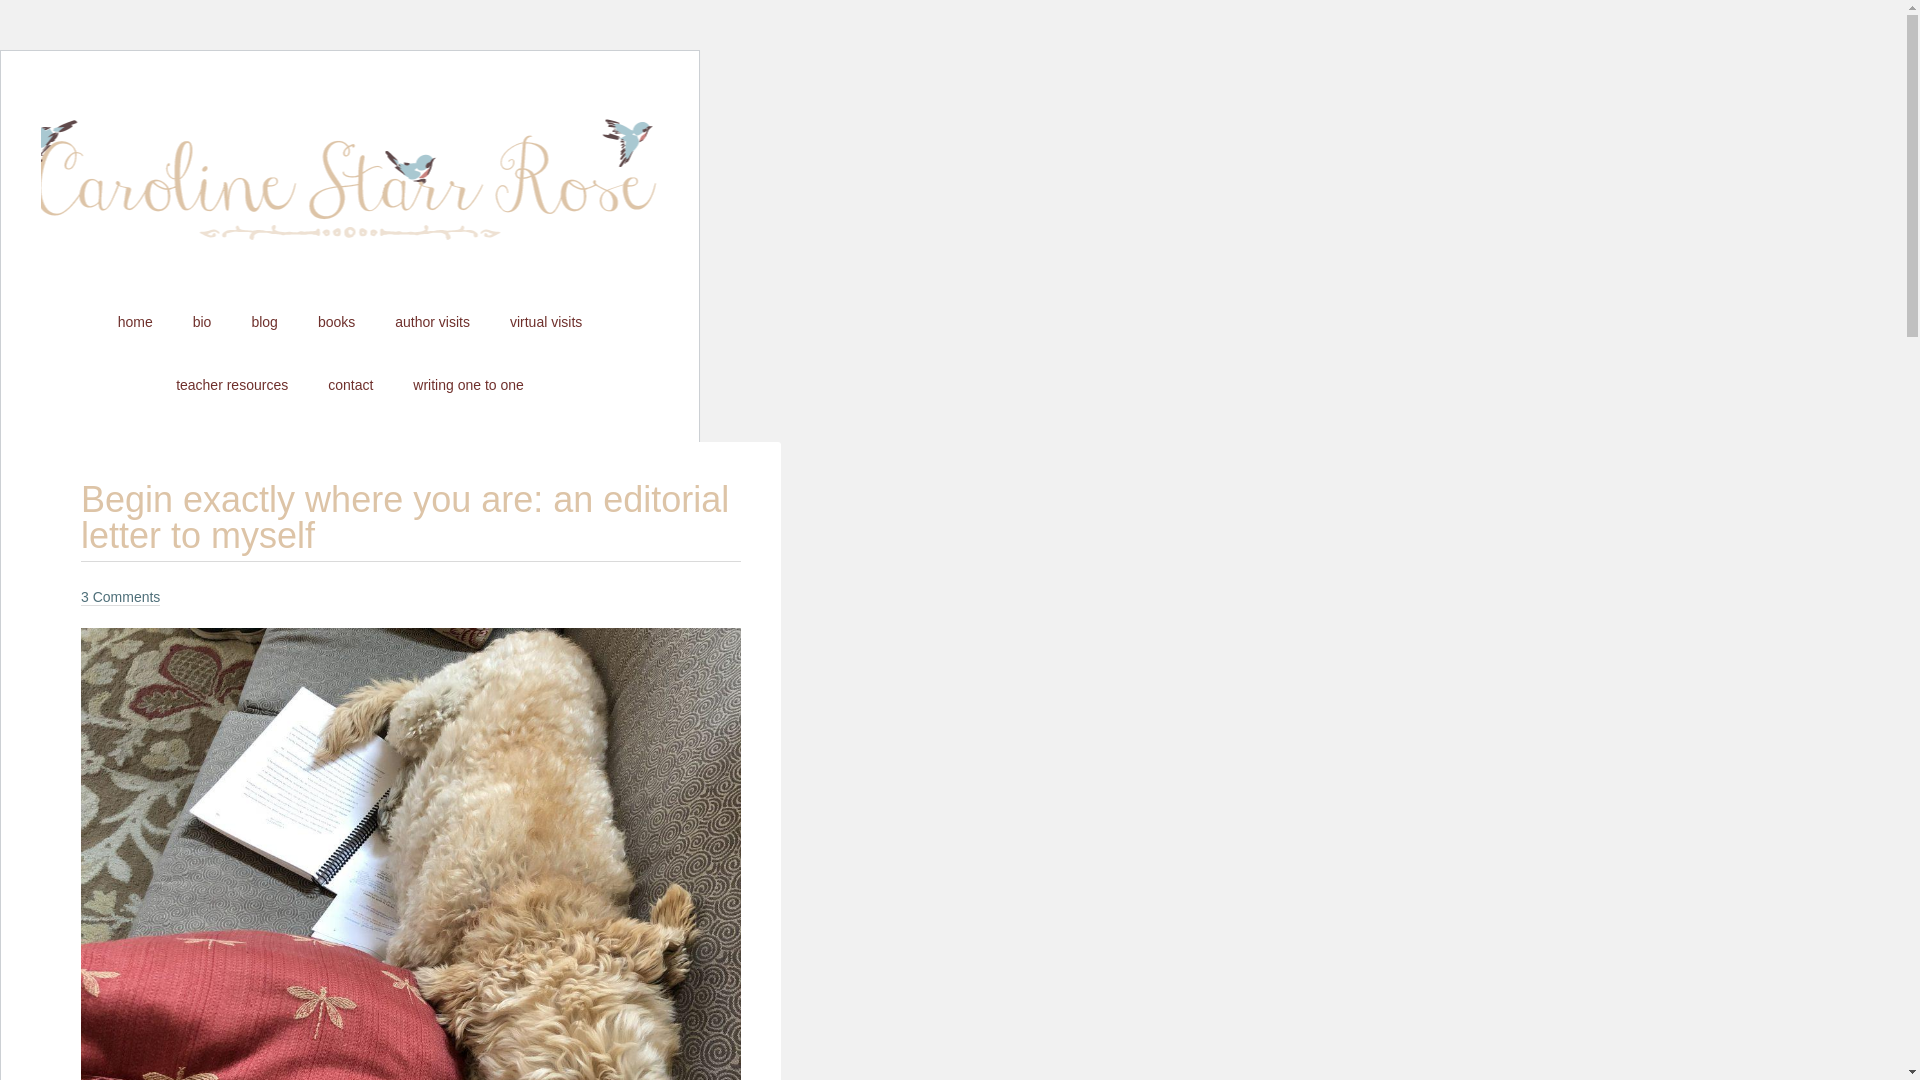 The height and width of the screenshot is (1080, 1920). Describe the element at coordinates (468, 384) in the screenshot. I see `writing one to one` at that location.